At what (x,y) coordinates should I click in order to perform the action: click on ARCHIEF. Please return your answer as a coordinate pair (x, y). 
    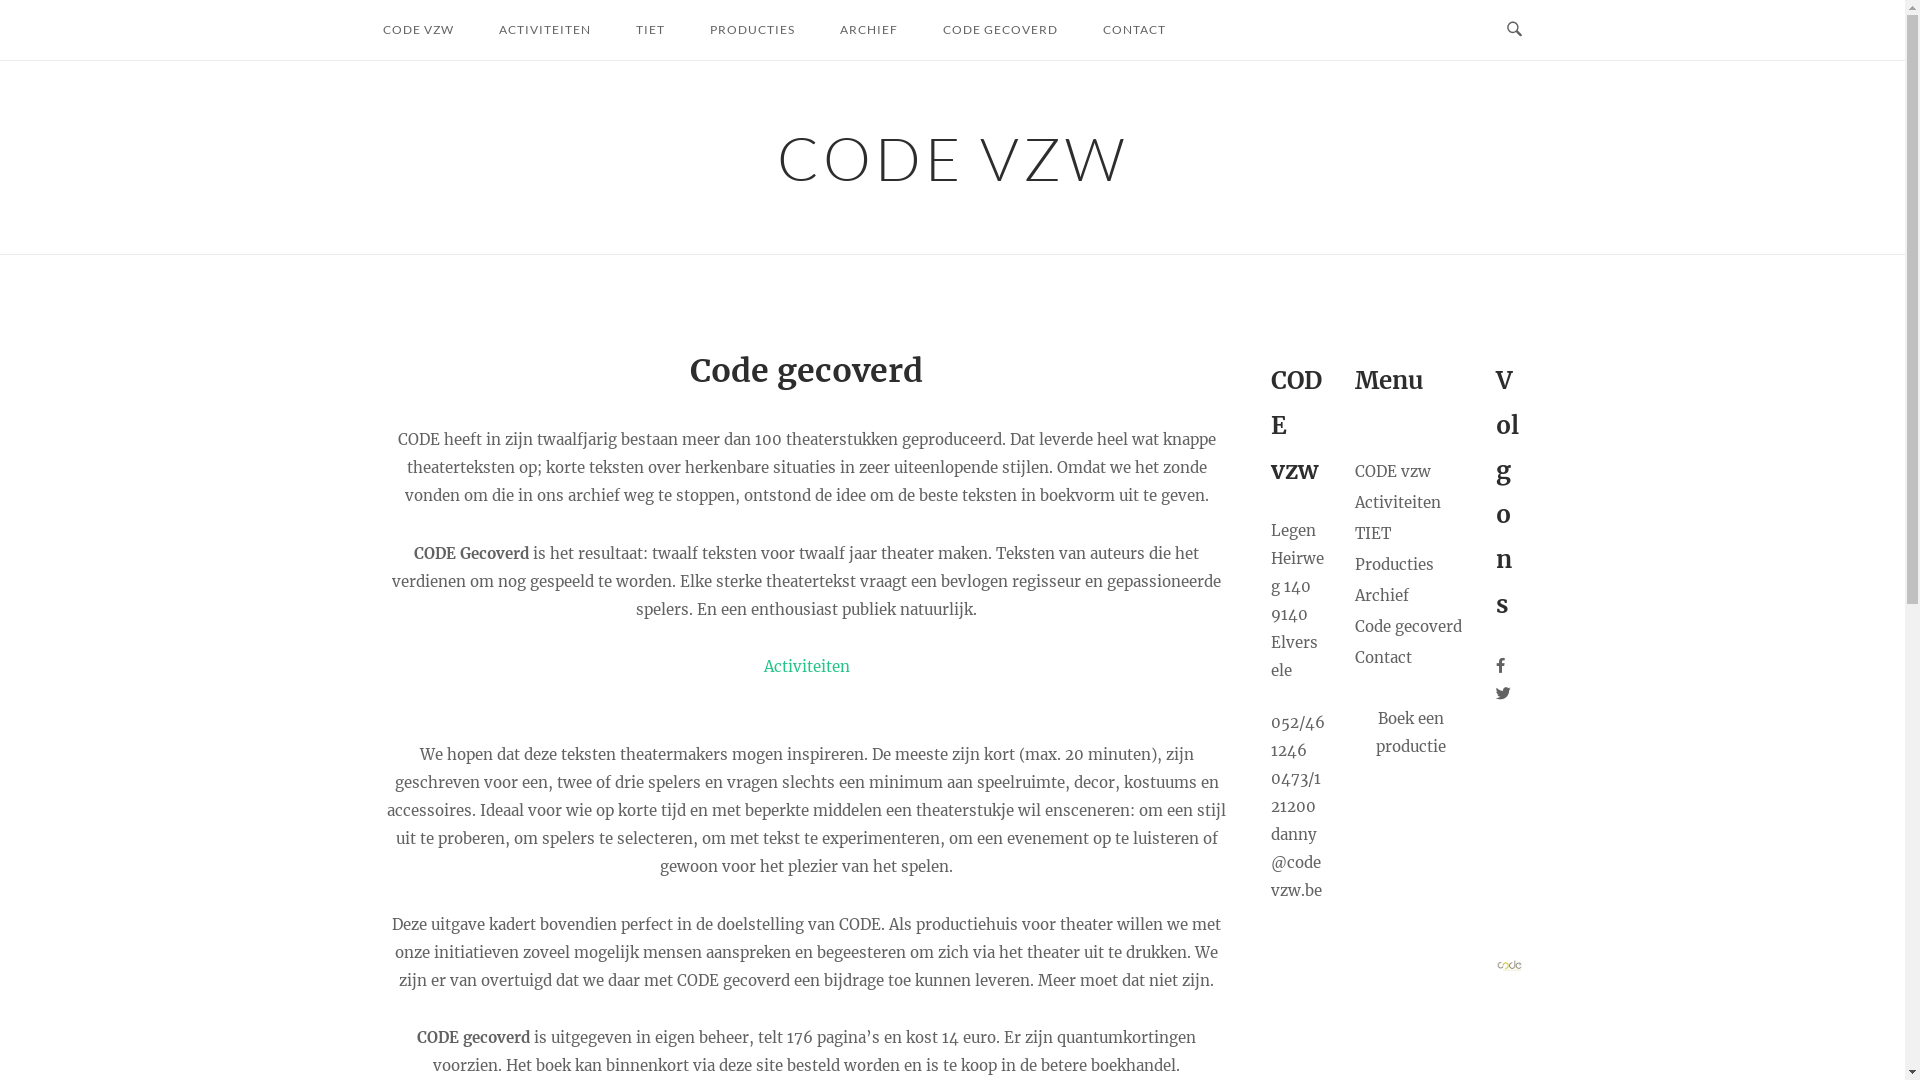
    Looking at the image, I should click on (868, 30).